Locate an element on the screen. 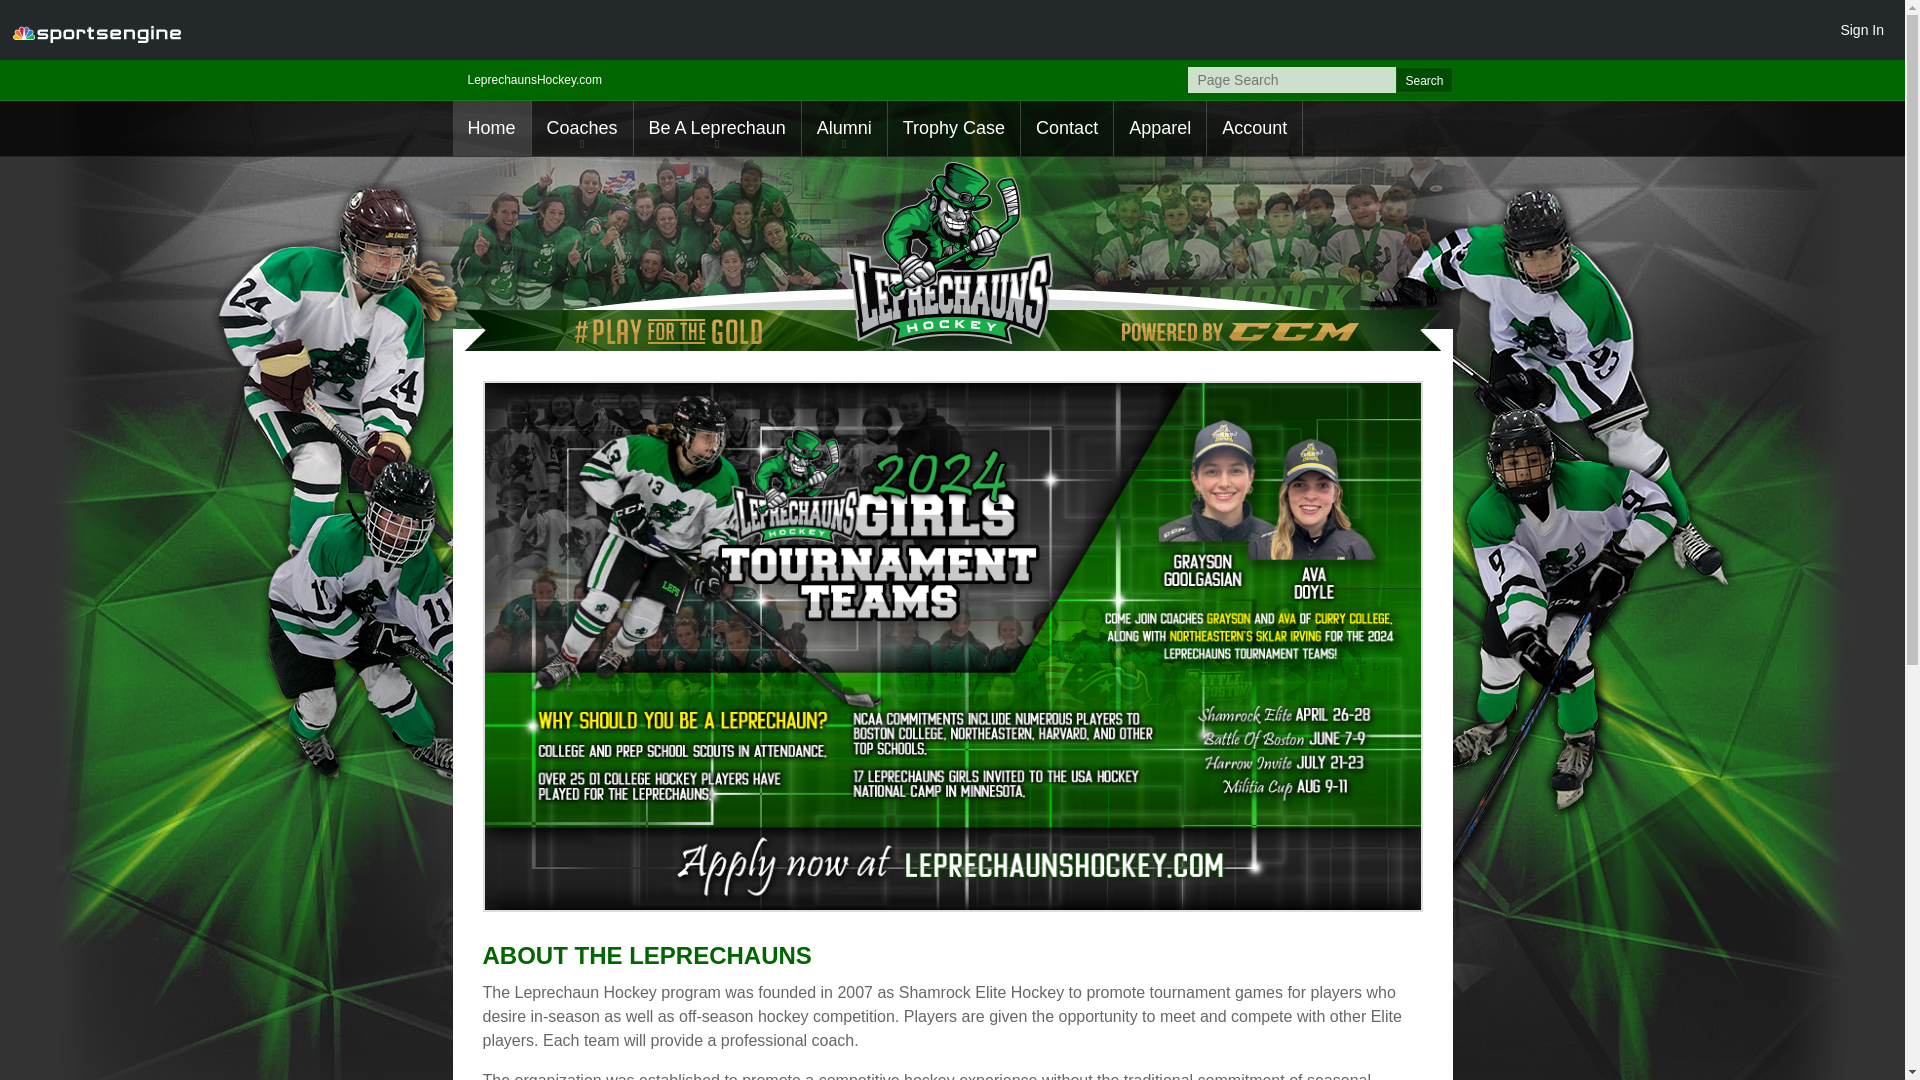  click to go to 'Home' is located at coordinates (490, 128).